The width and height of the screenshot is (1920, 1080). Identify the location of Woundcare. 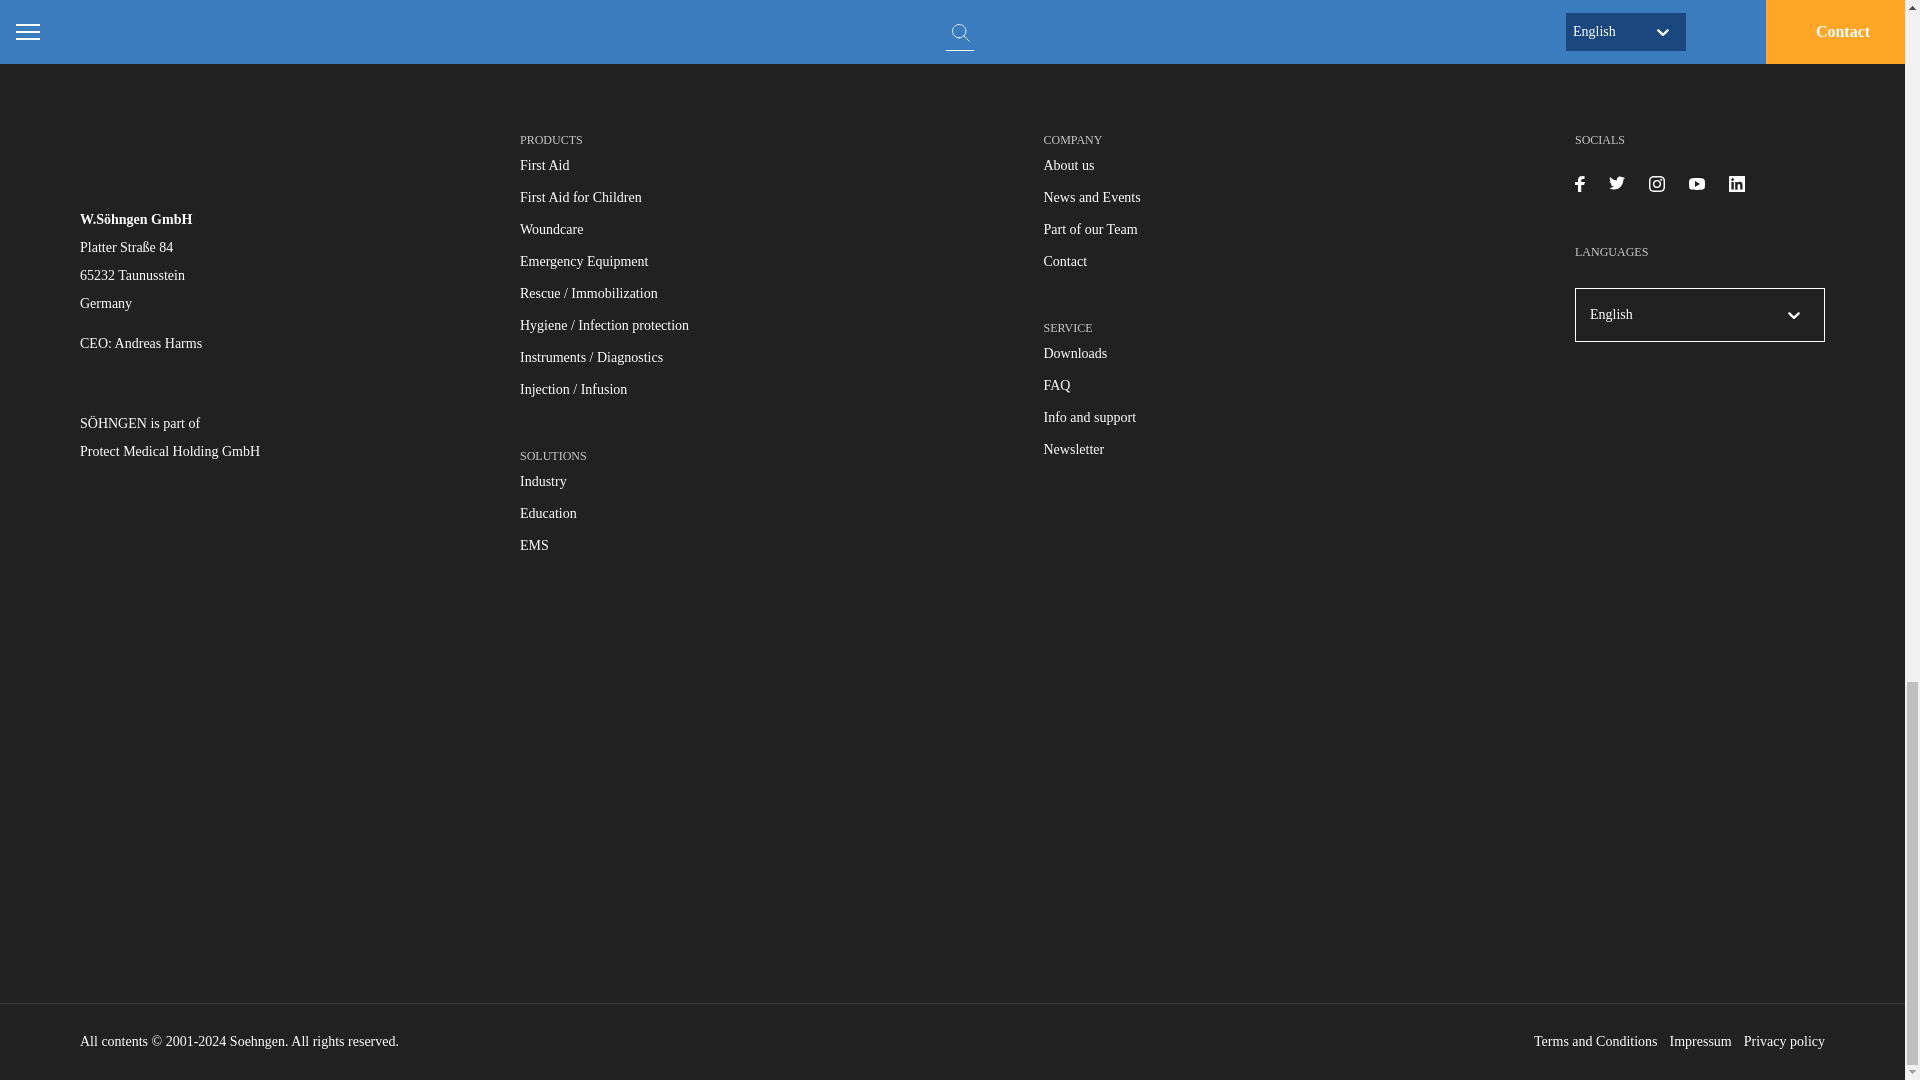
(552, 229).